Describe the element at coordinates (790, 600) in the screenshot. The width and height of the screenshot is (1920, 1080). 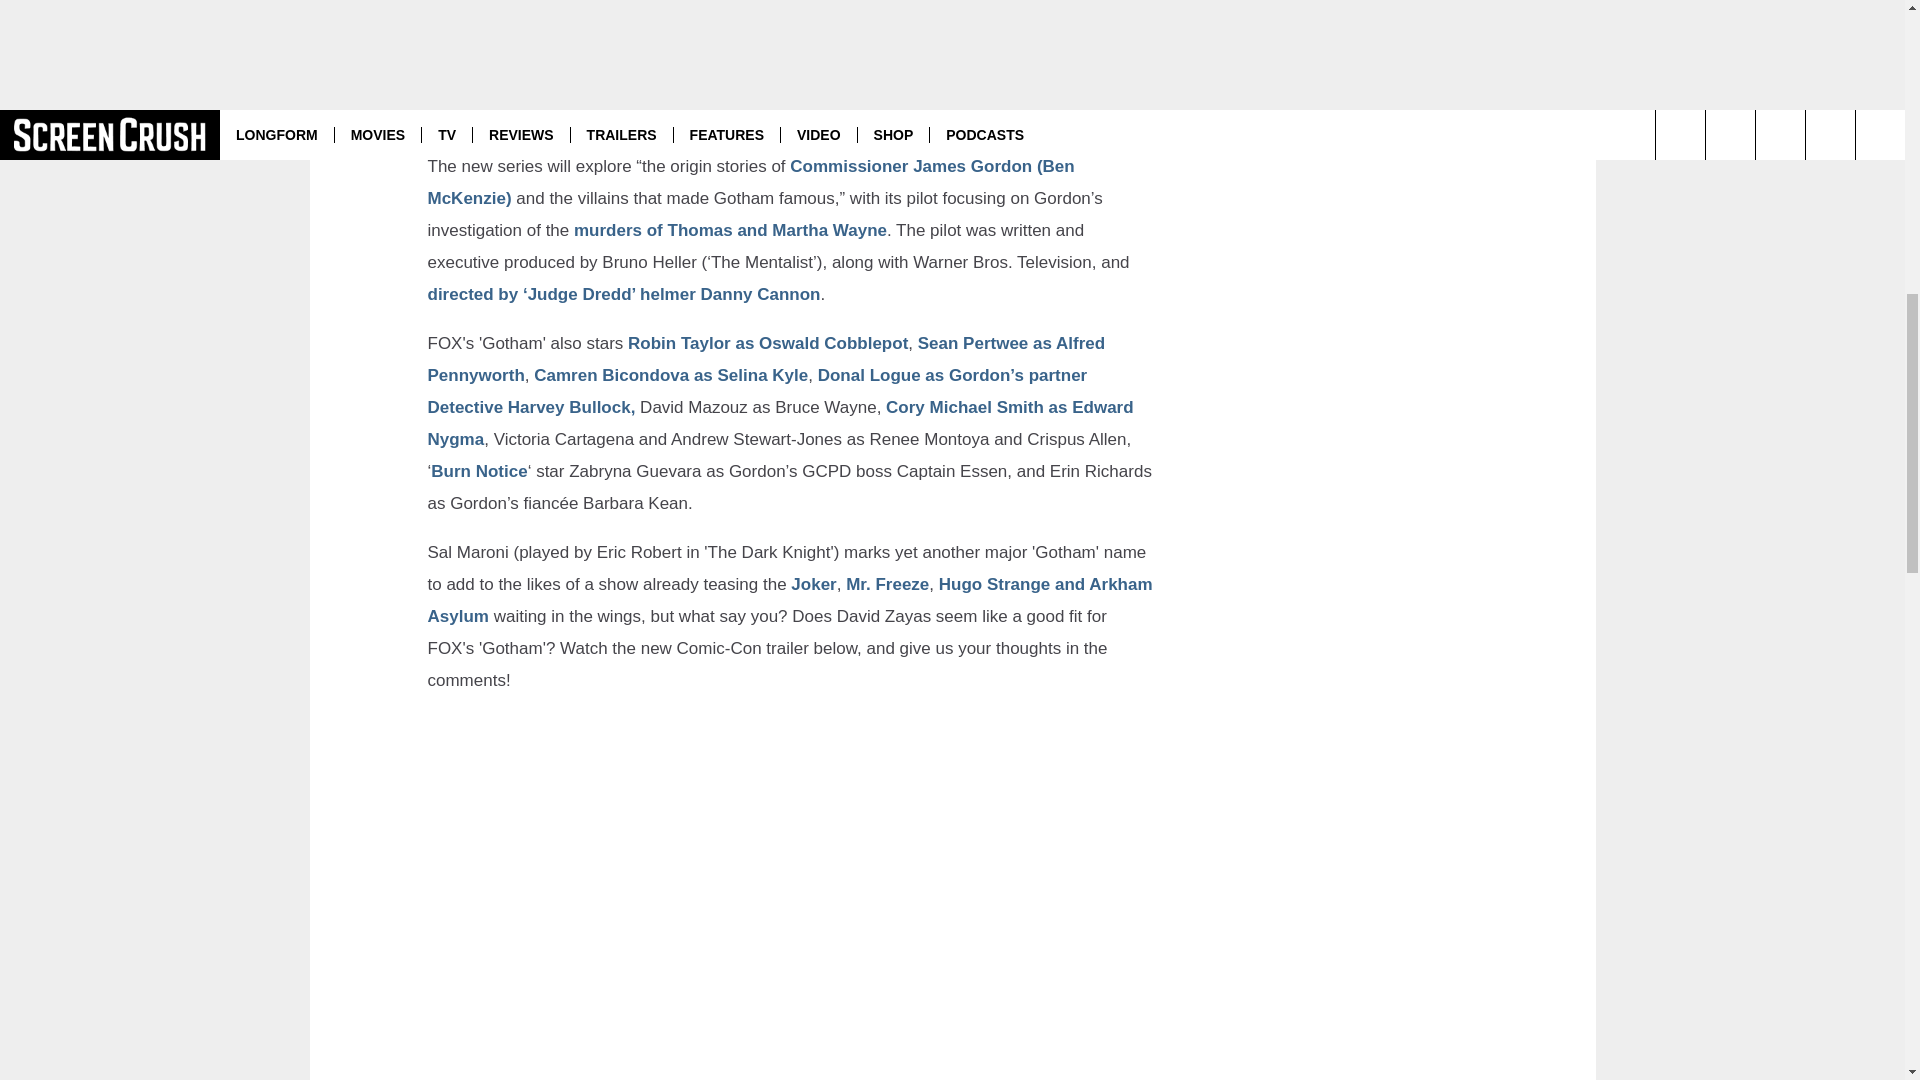
I see `Hugo Strange and Arkham Asylum` at that location.